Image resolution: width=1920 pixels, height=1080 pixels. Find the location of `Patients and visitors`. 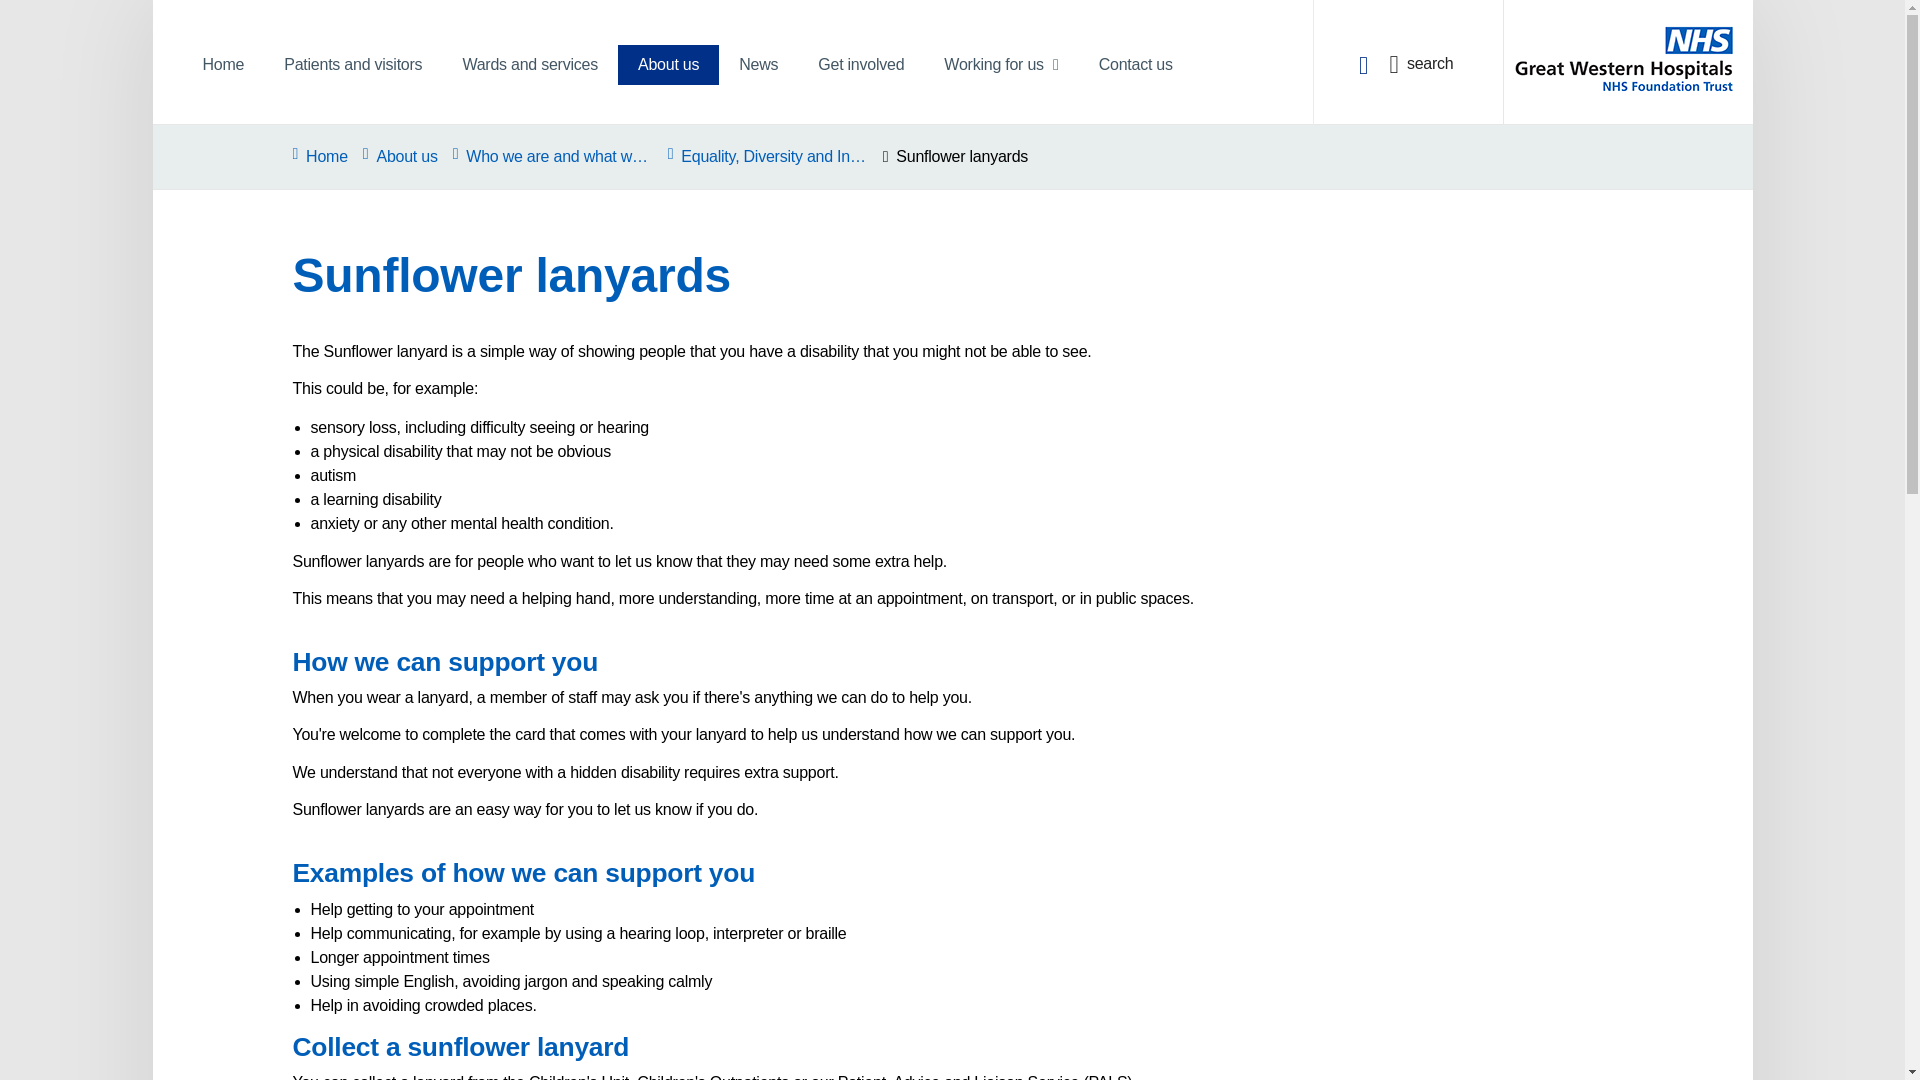

Patients and visitors is located at coordinates (352, 65).